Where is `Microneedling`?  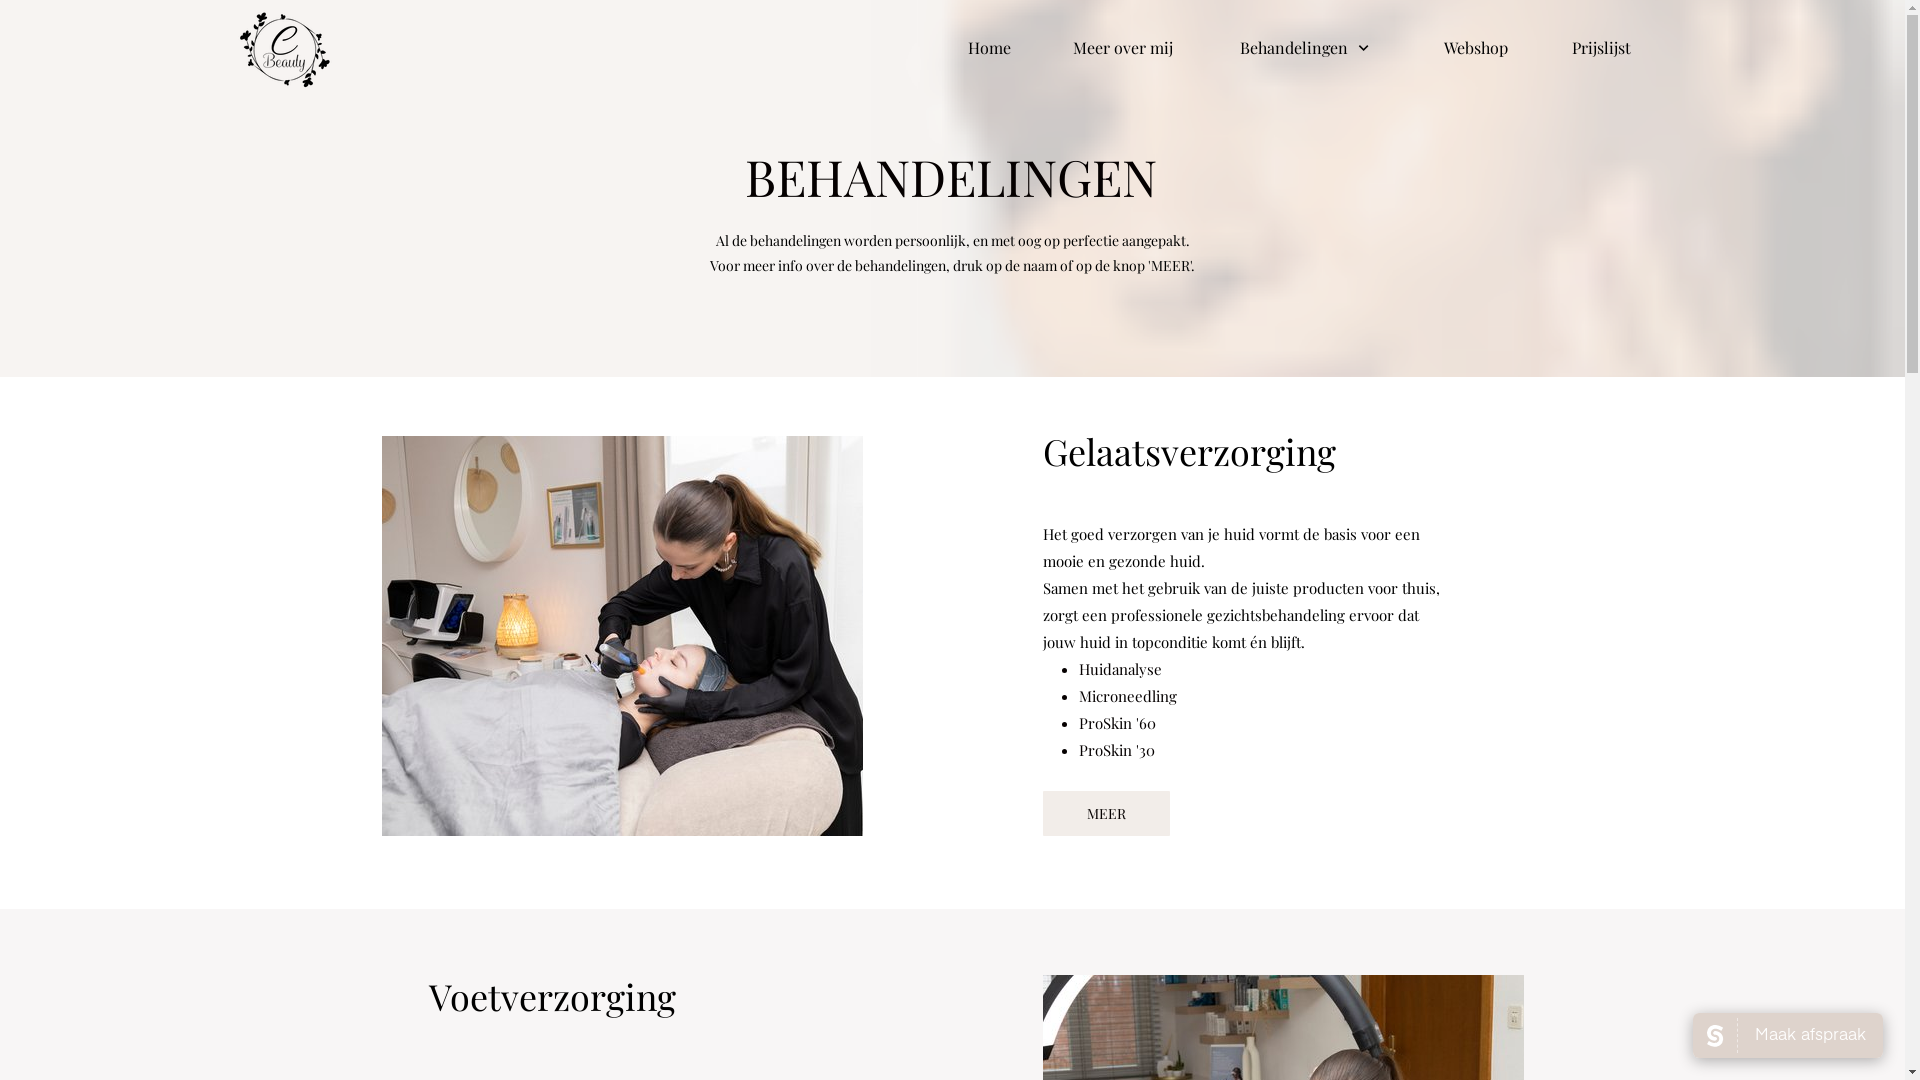
Microneedling is located at coordinates (1127, 696).